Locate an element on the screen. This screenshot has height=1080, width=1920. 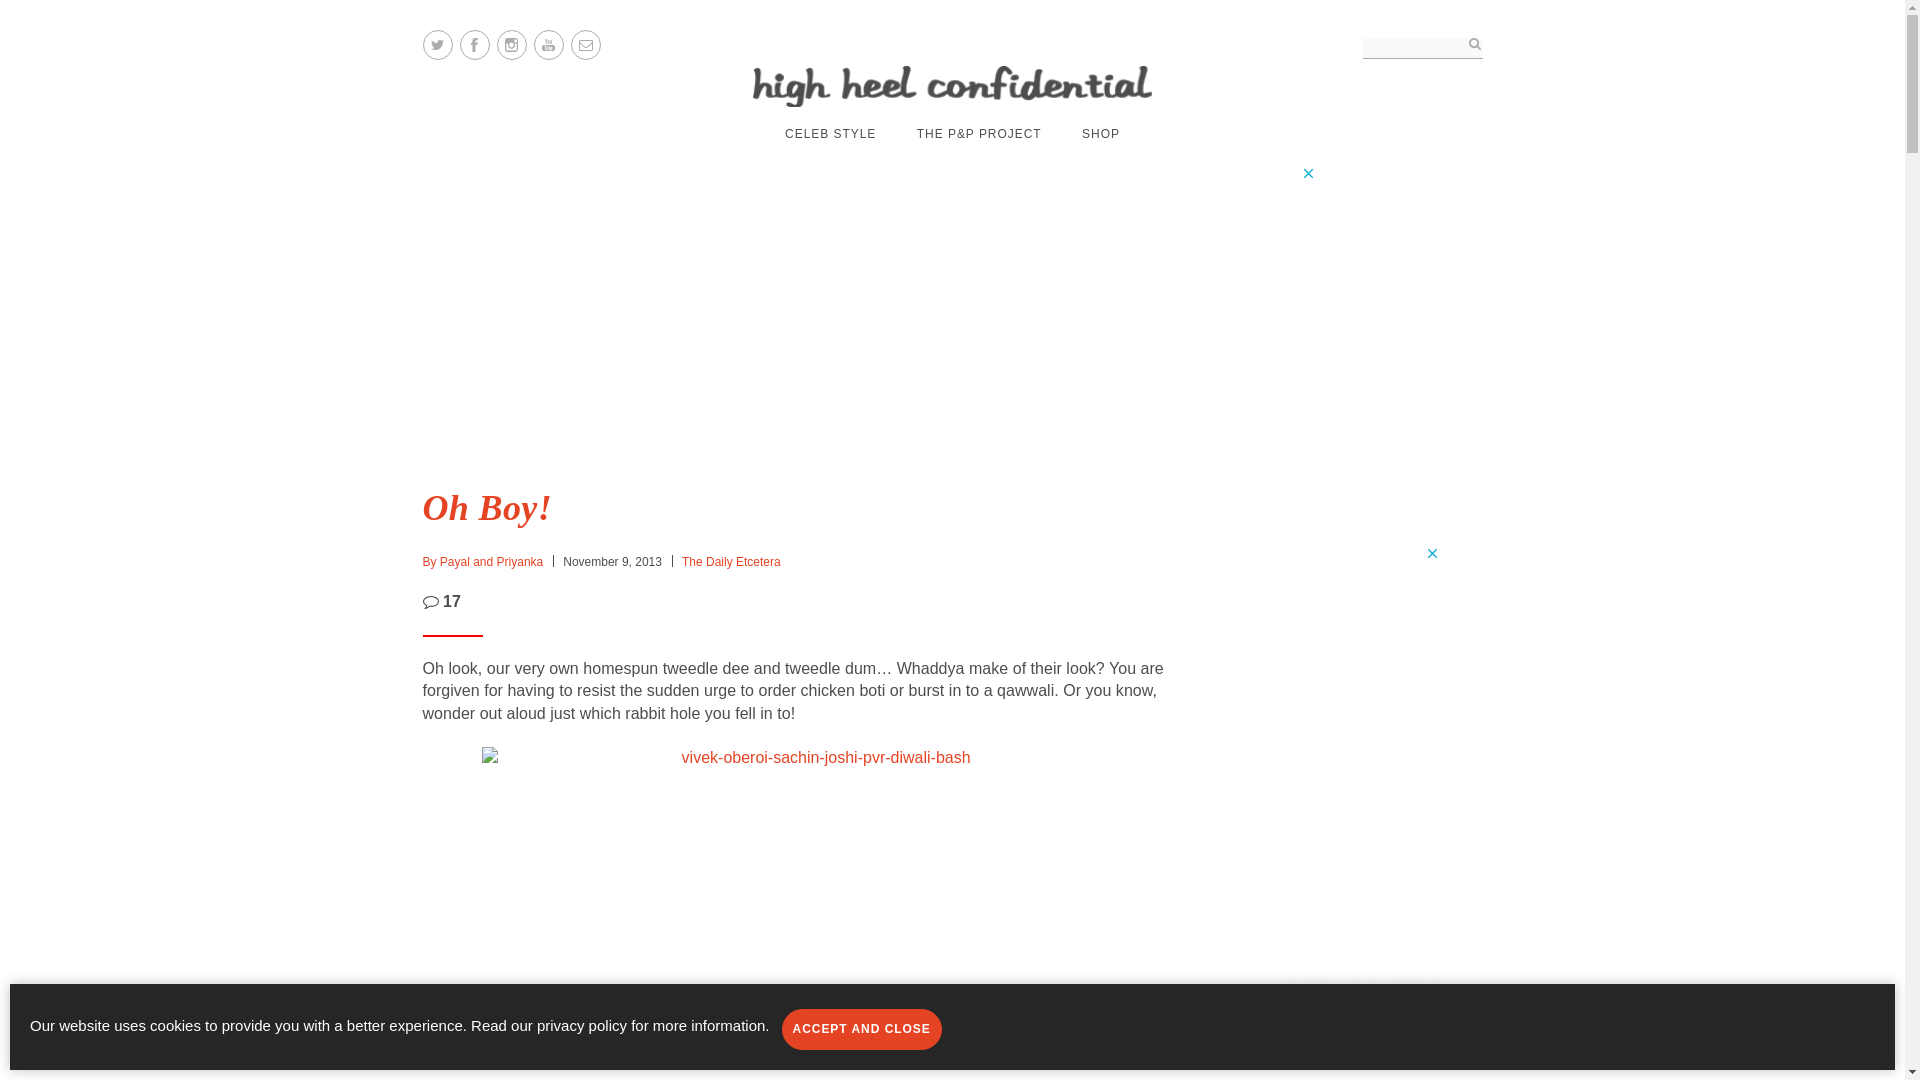
3rd party ad content is located at coordinates (951, 210).